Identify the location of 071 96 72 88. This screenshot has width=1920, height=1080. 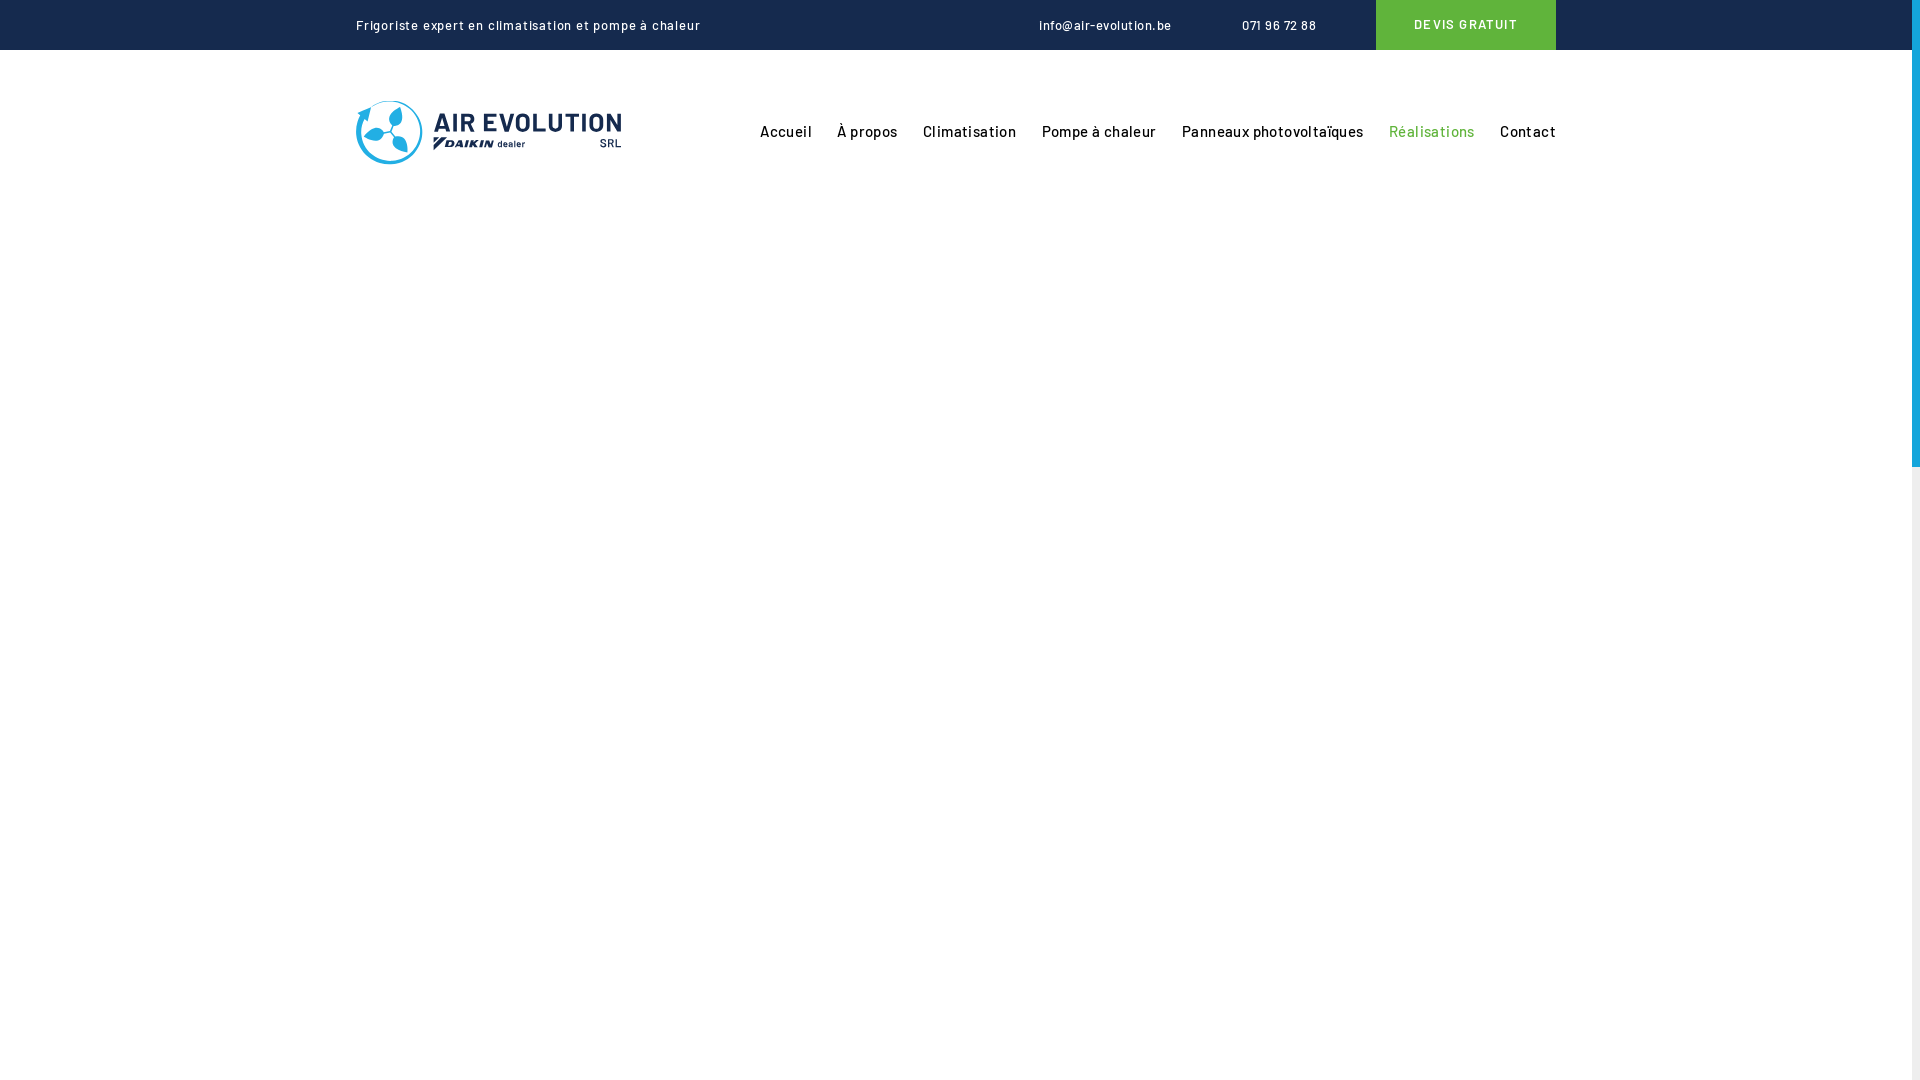
(1264, 25).